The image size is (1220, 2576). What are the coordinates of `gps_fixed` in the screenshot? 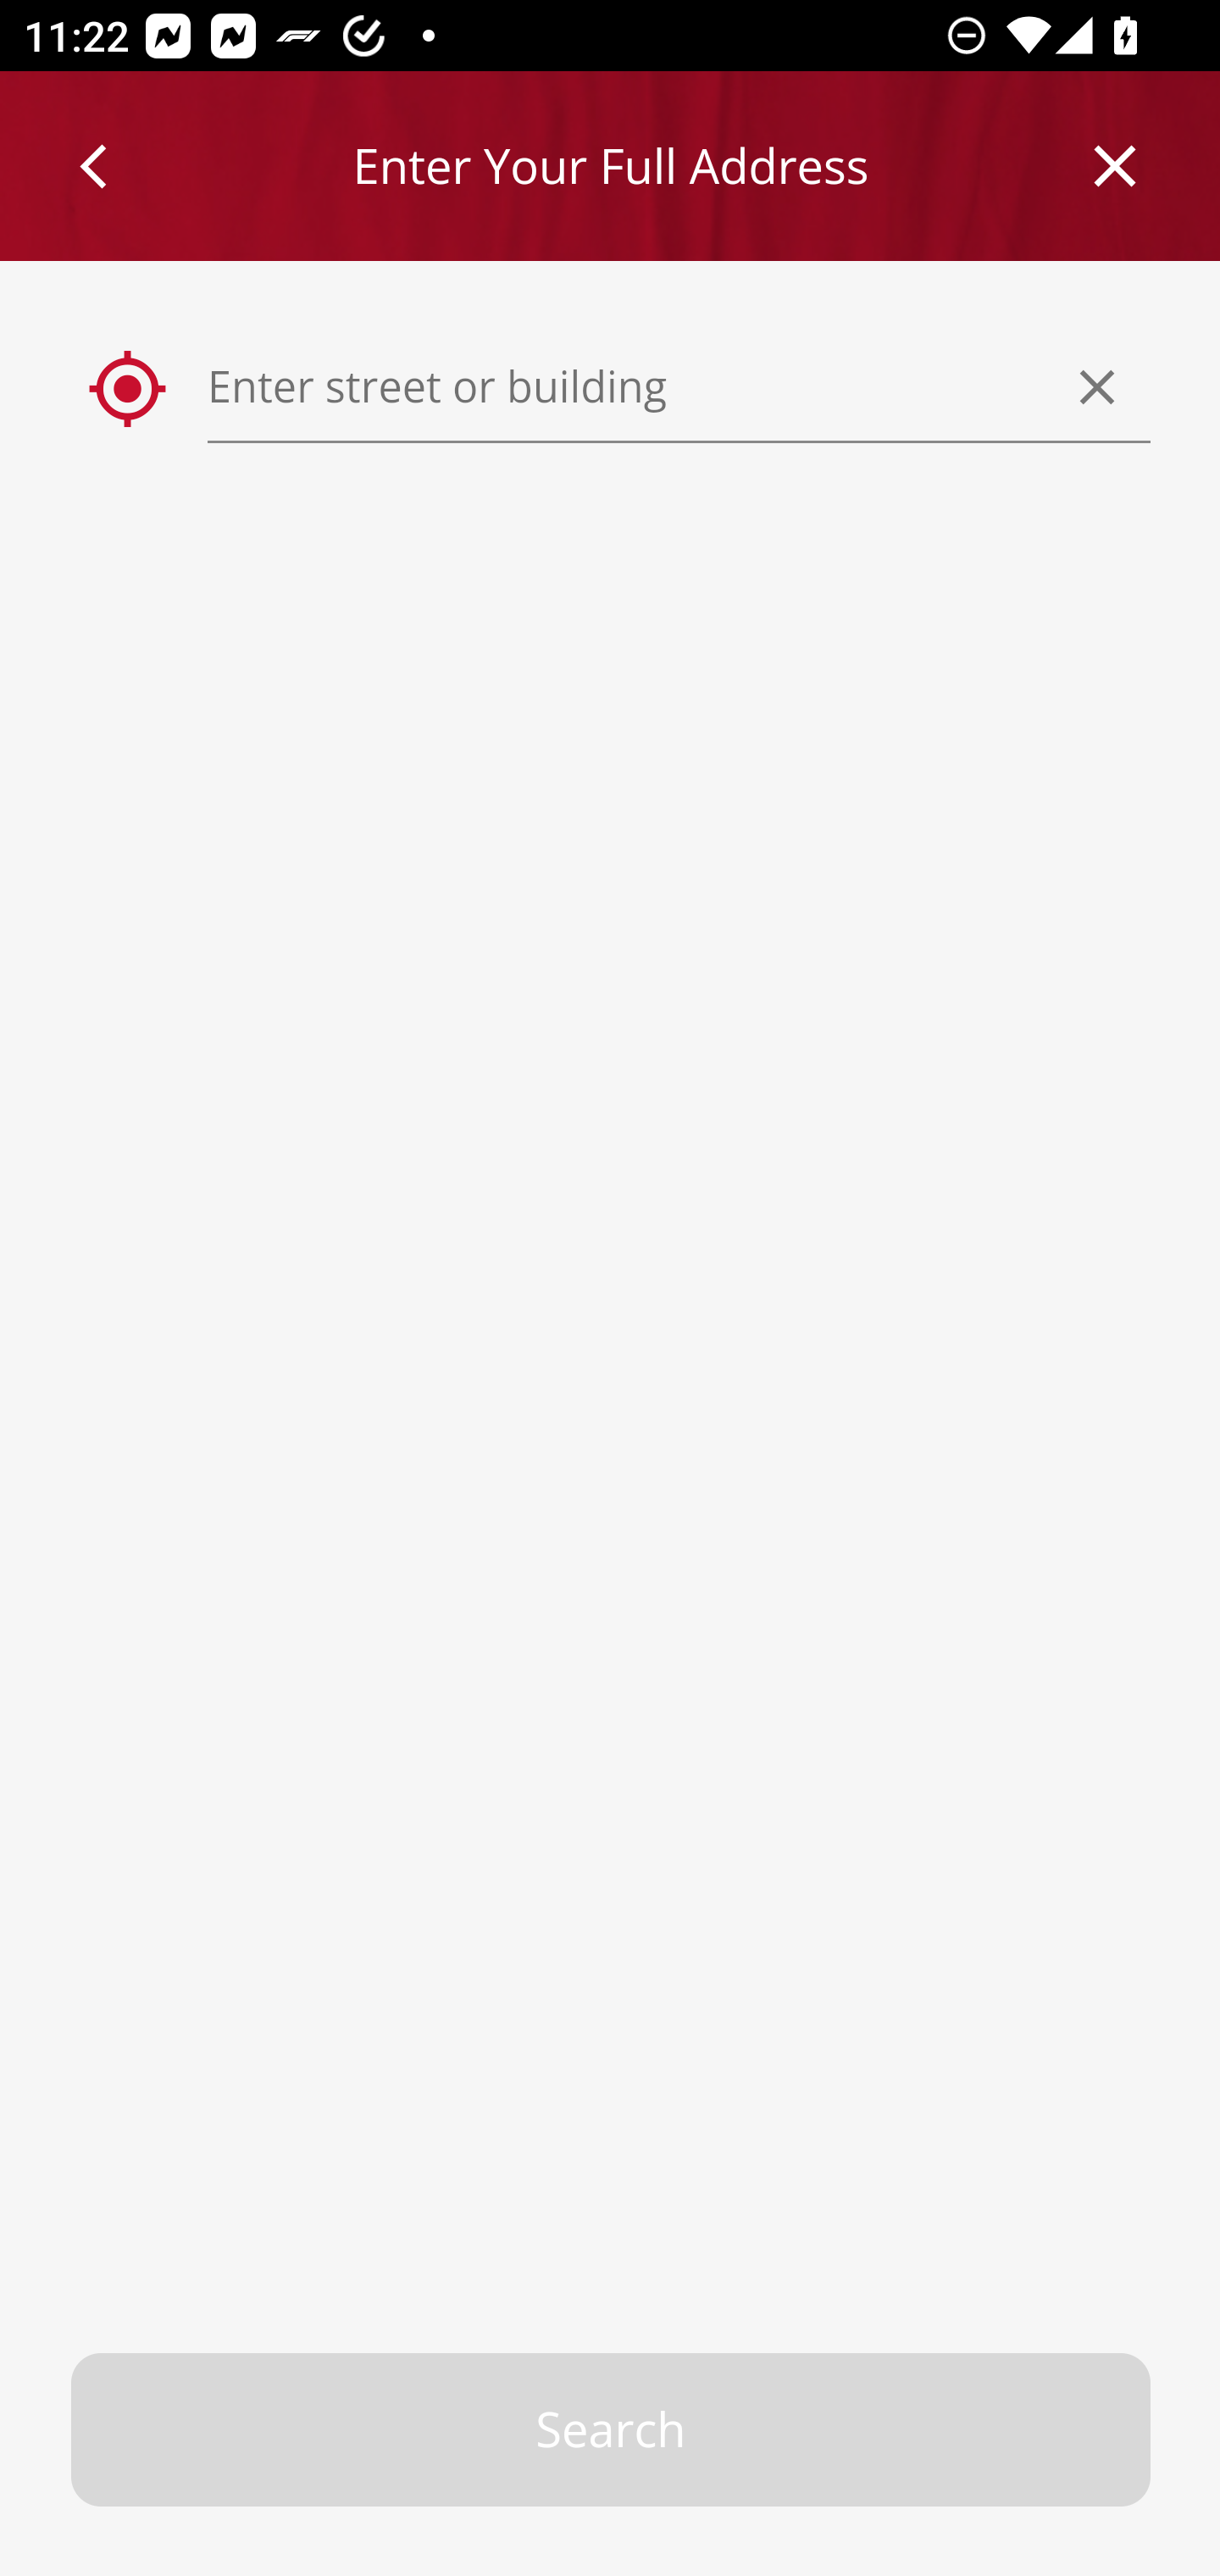 It's located at (129, 390).